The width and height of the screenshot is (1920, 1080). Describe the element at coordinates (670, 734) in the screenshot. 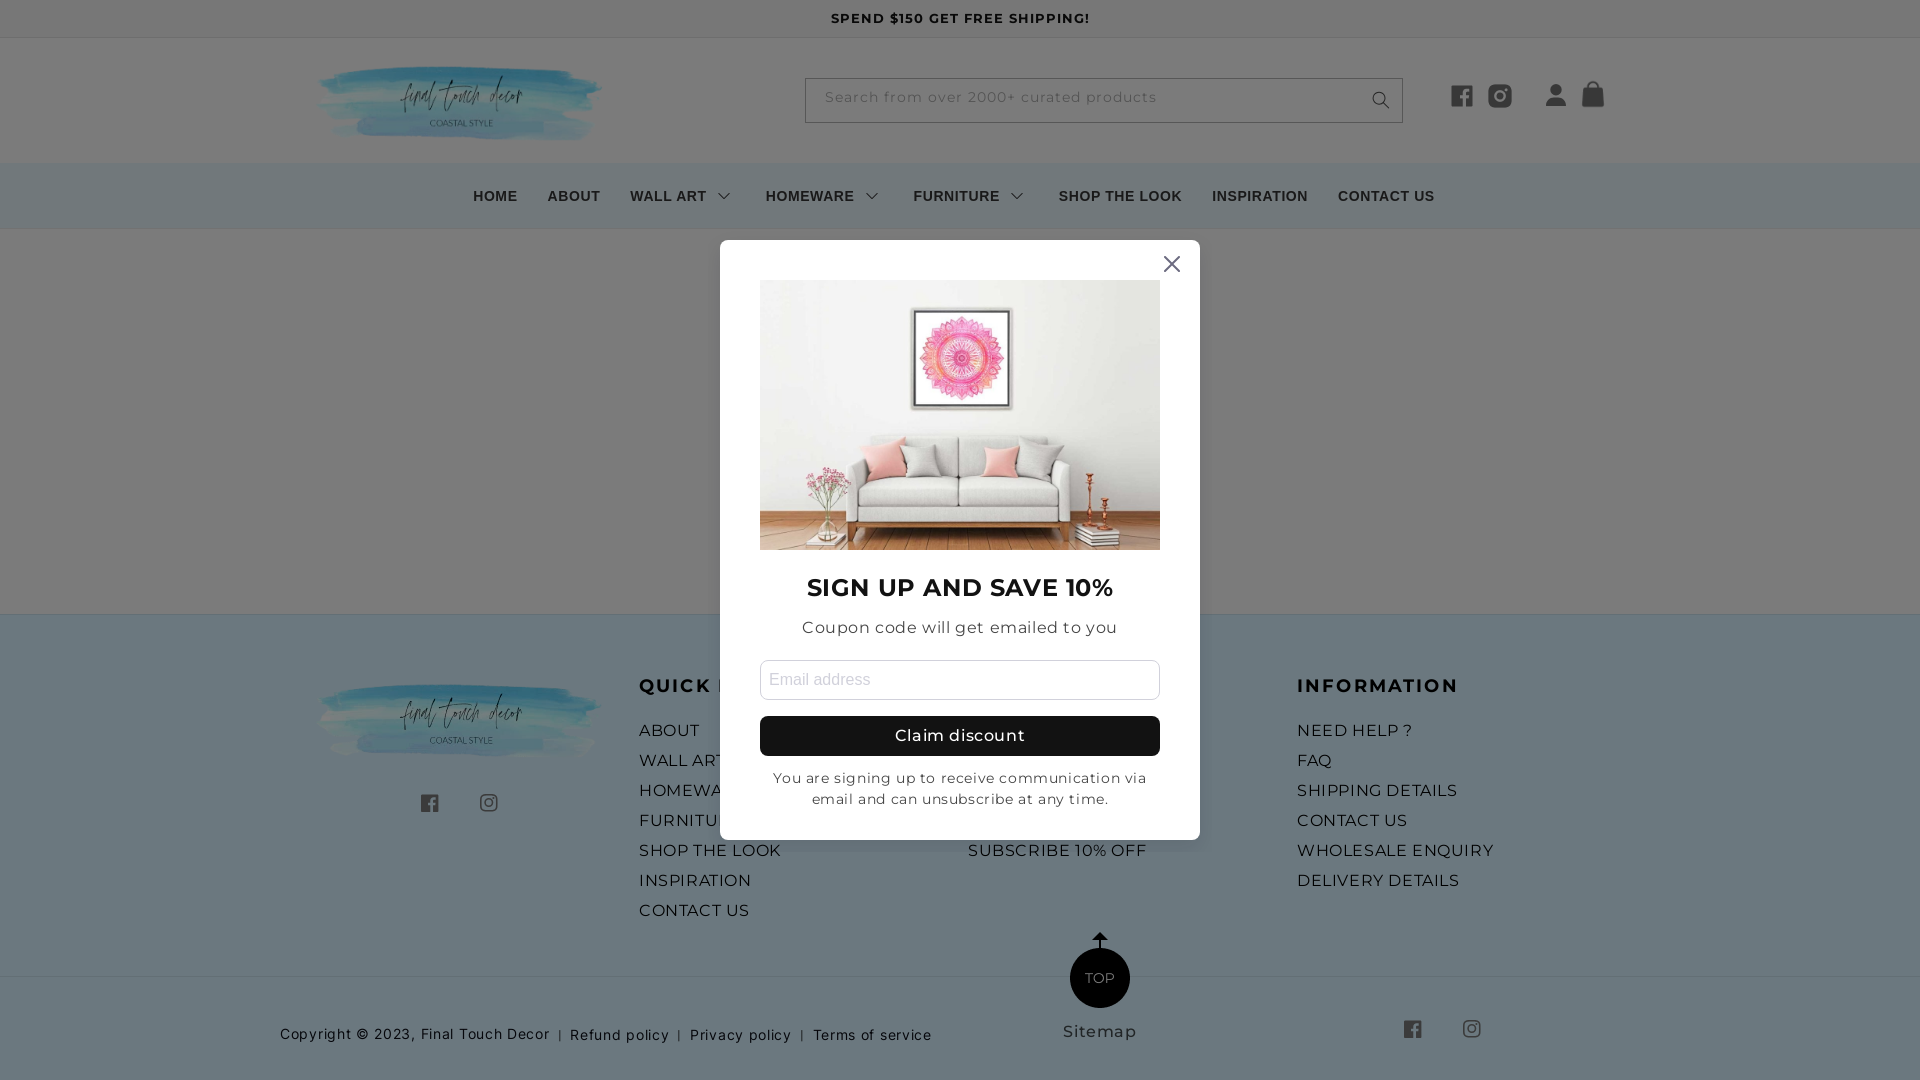

I see `ABOUT` at that location.